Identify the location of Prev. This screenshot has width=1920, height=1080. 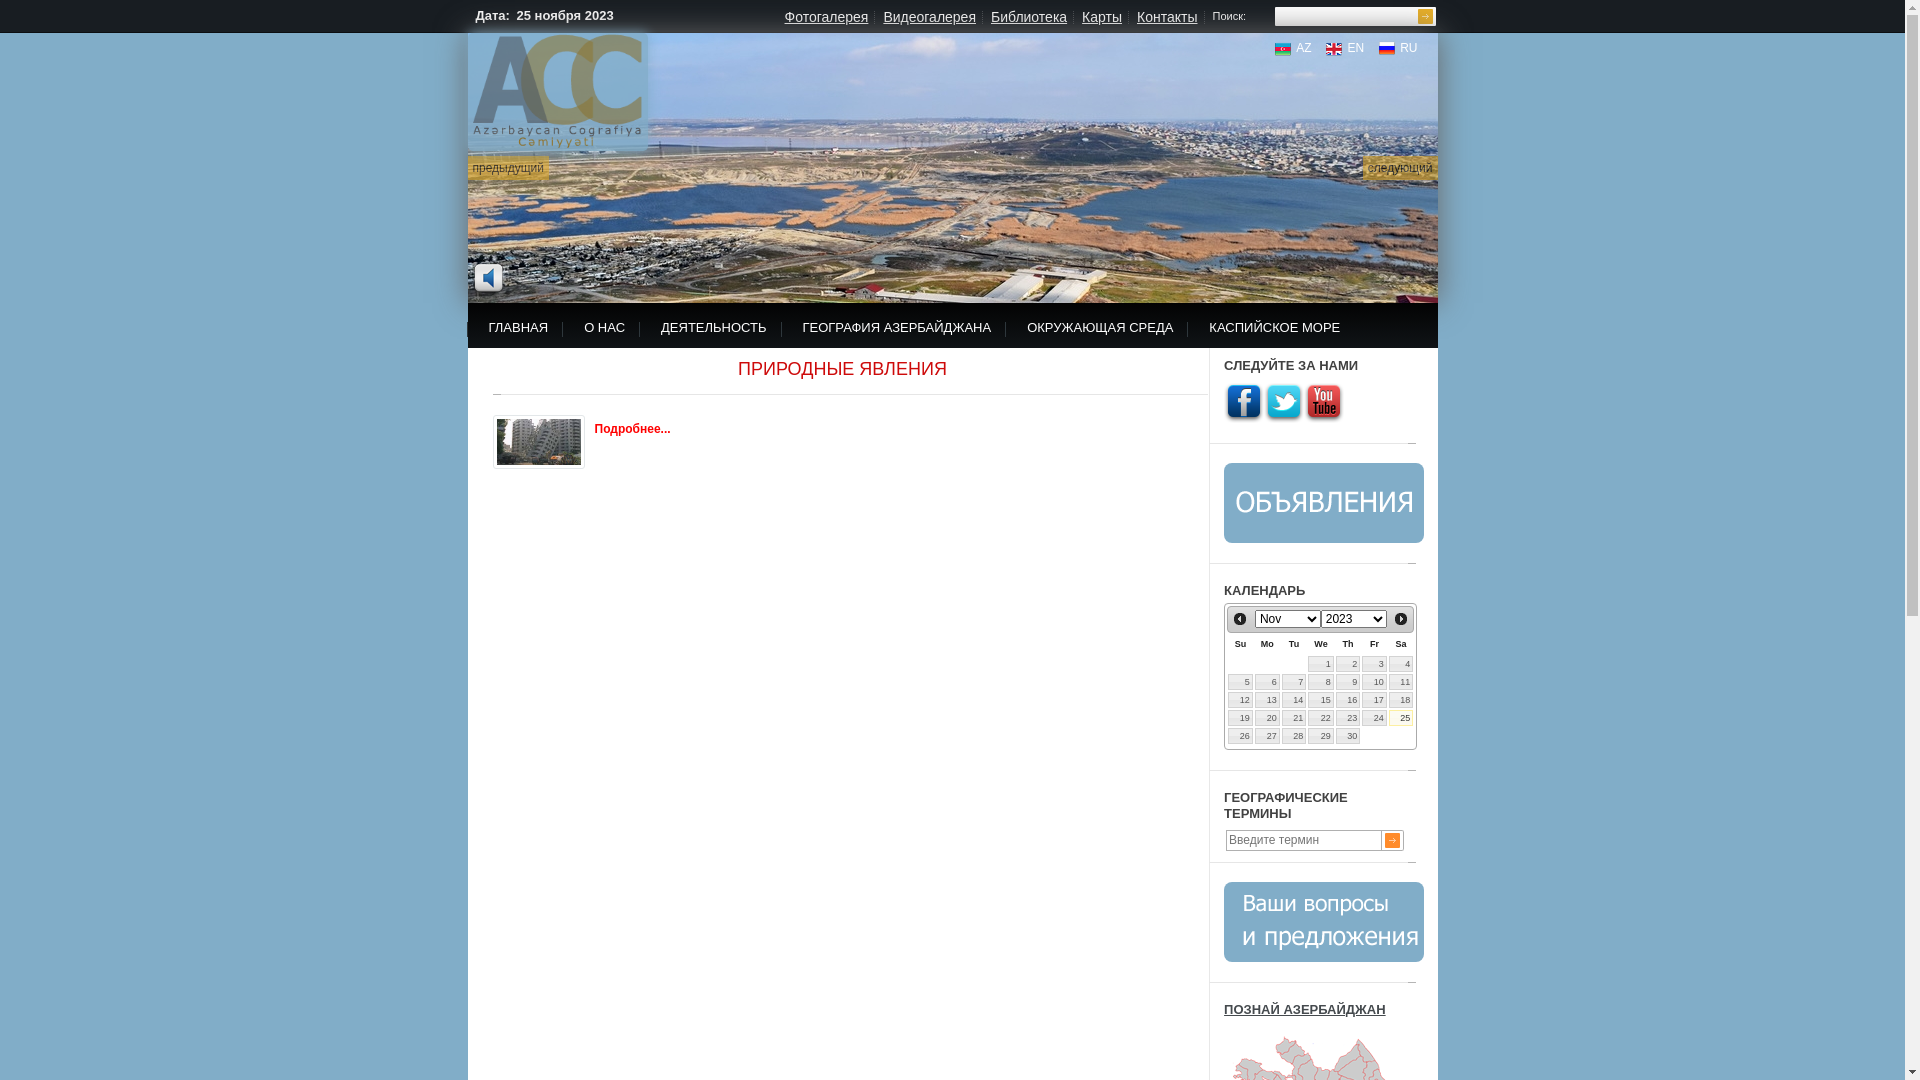
(1240, 619).